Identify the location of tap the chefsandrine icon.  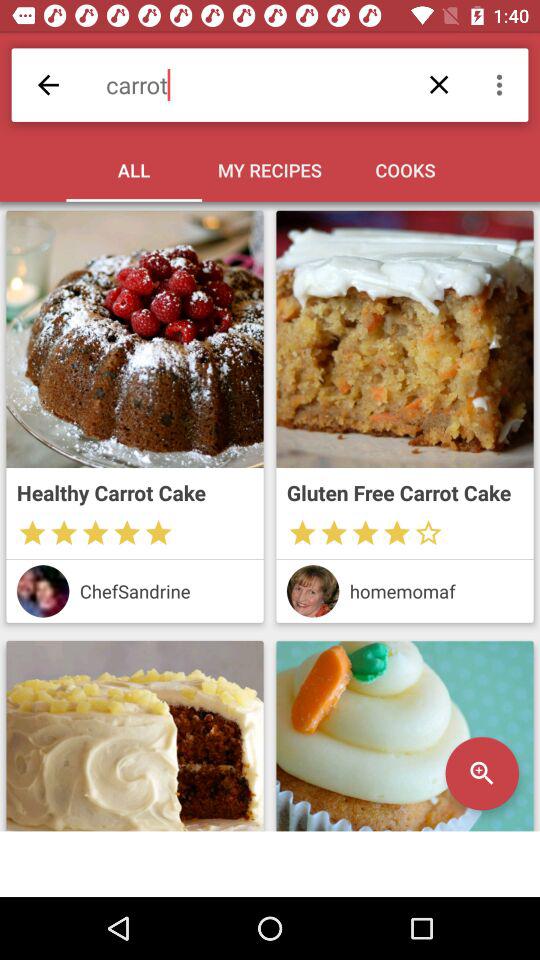
(166, 590).